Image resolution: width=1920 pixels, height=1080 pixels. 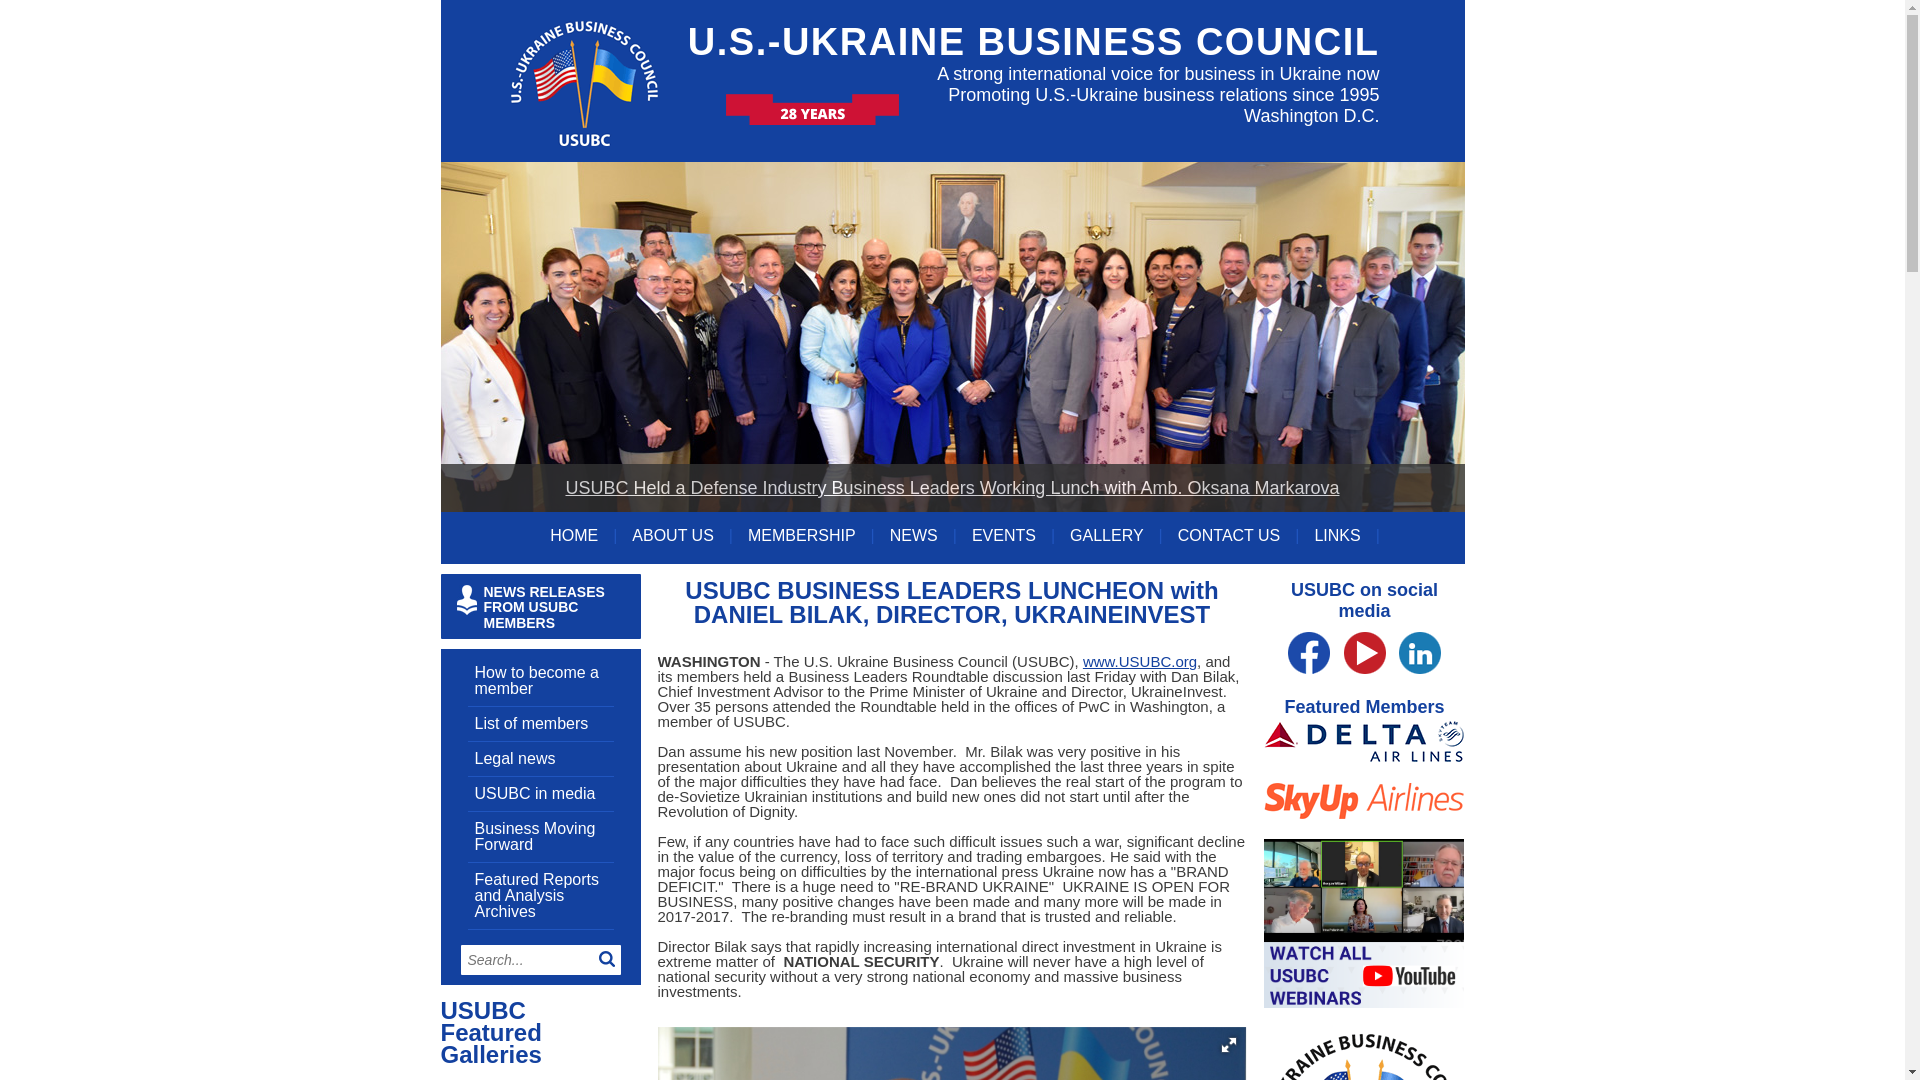 What do you see at coordinates (530, 723) in the screenshot?
I see `List of members` at bounding box center [530, 723].